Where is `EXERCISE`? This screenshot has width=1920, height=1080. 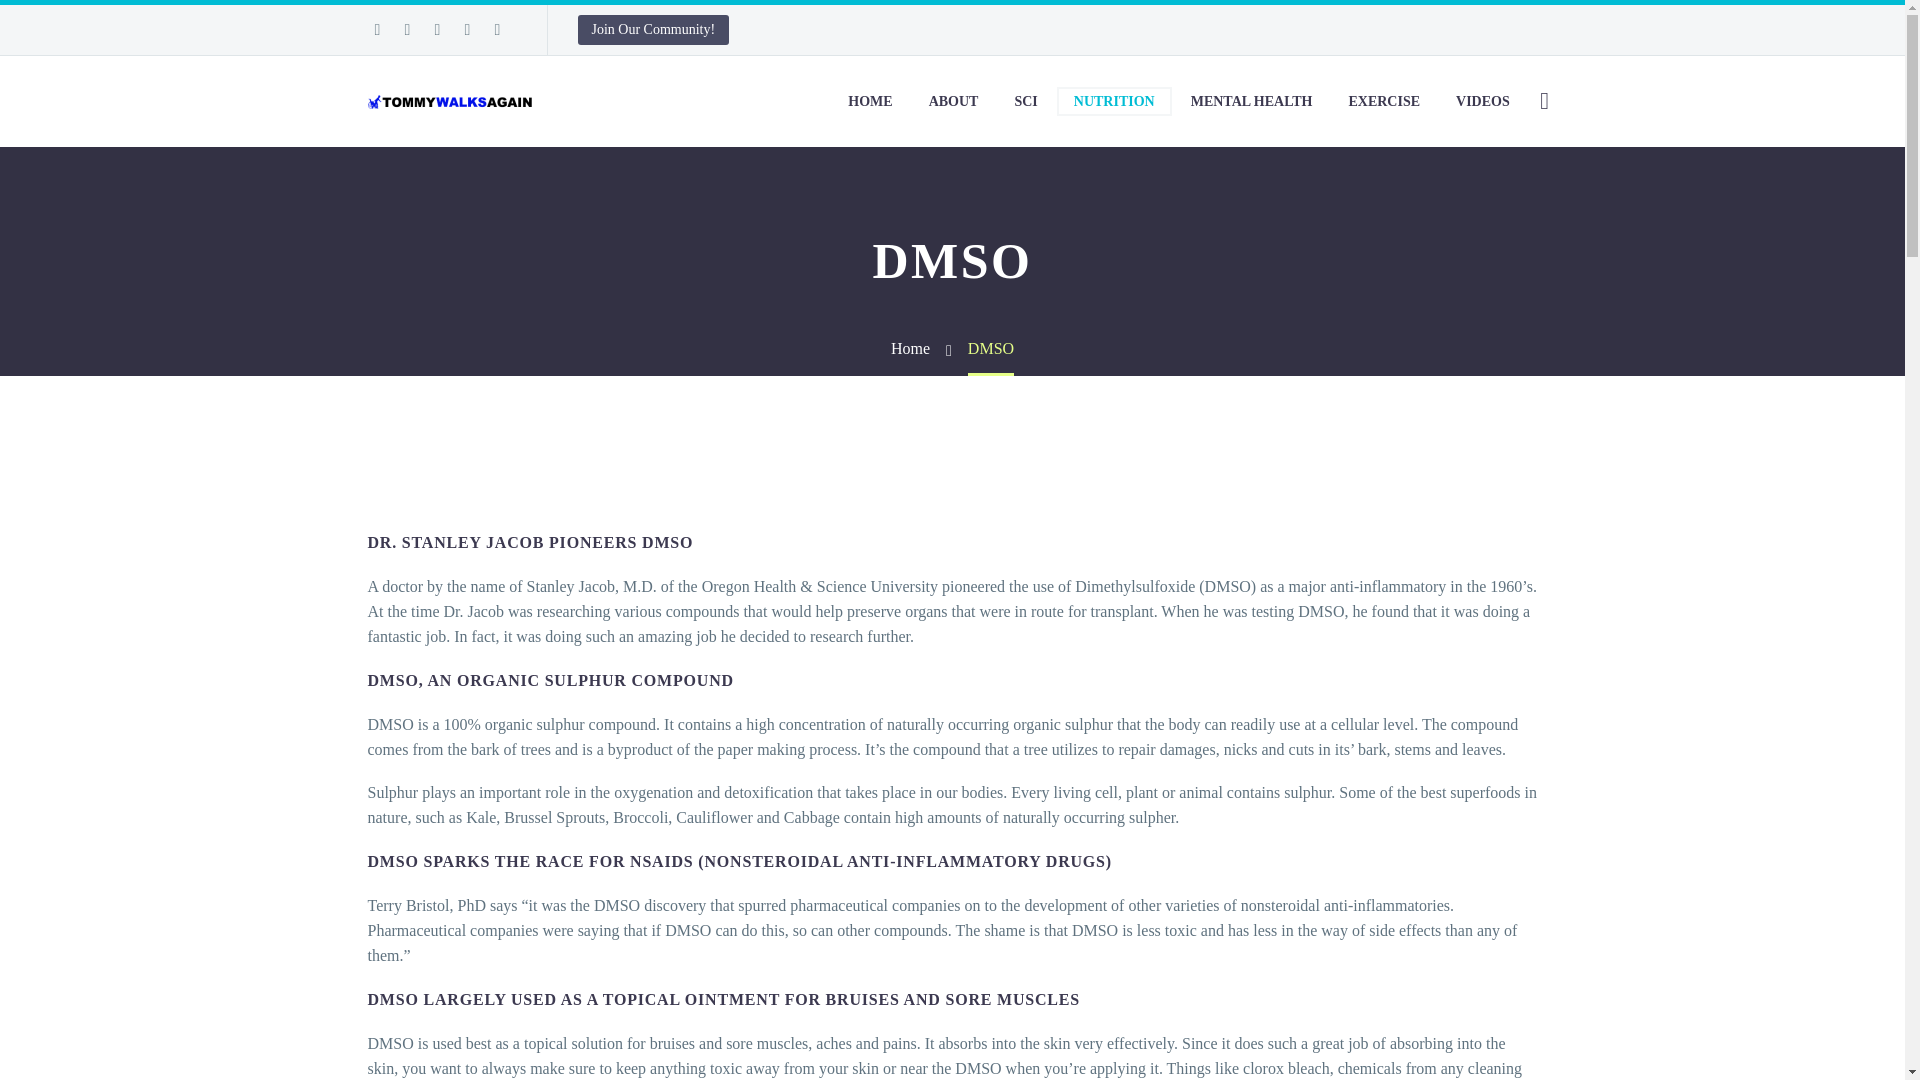 EXERCISE is located at coordinates (1383, 101).